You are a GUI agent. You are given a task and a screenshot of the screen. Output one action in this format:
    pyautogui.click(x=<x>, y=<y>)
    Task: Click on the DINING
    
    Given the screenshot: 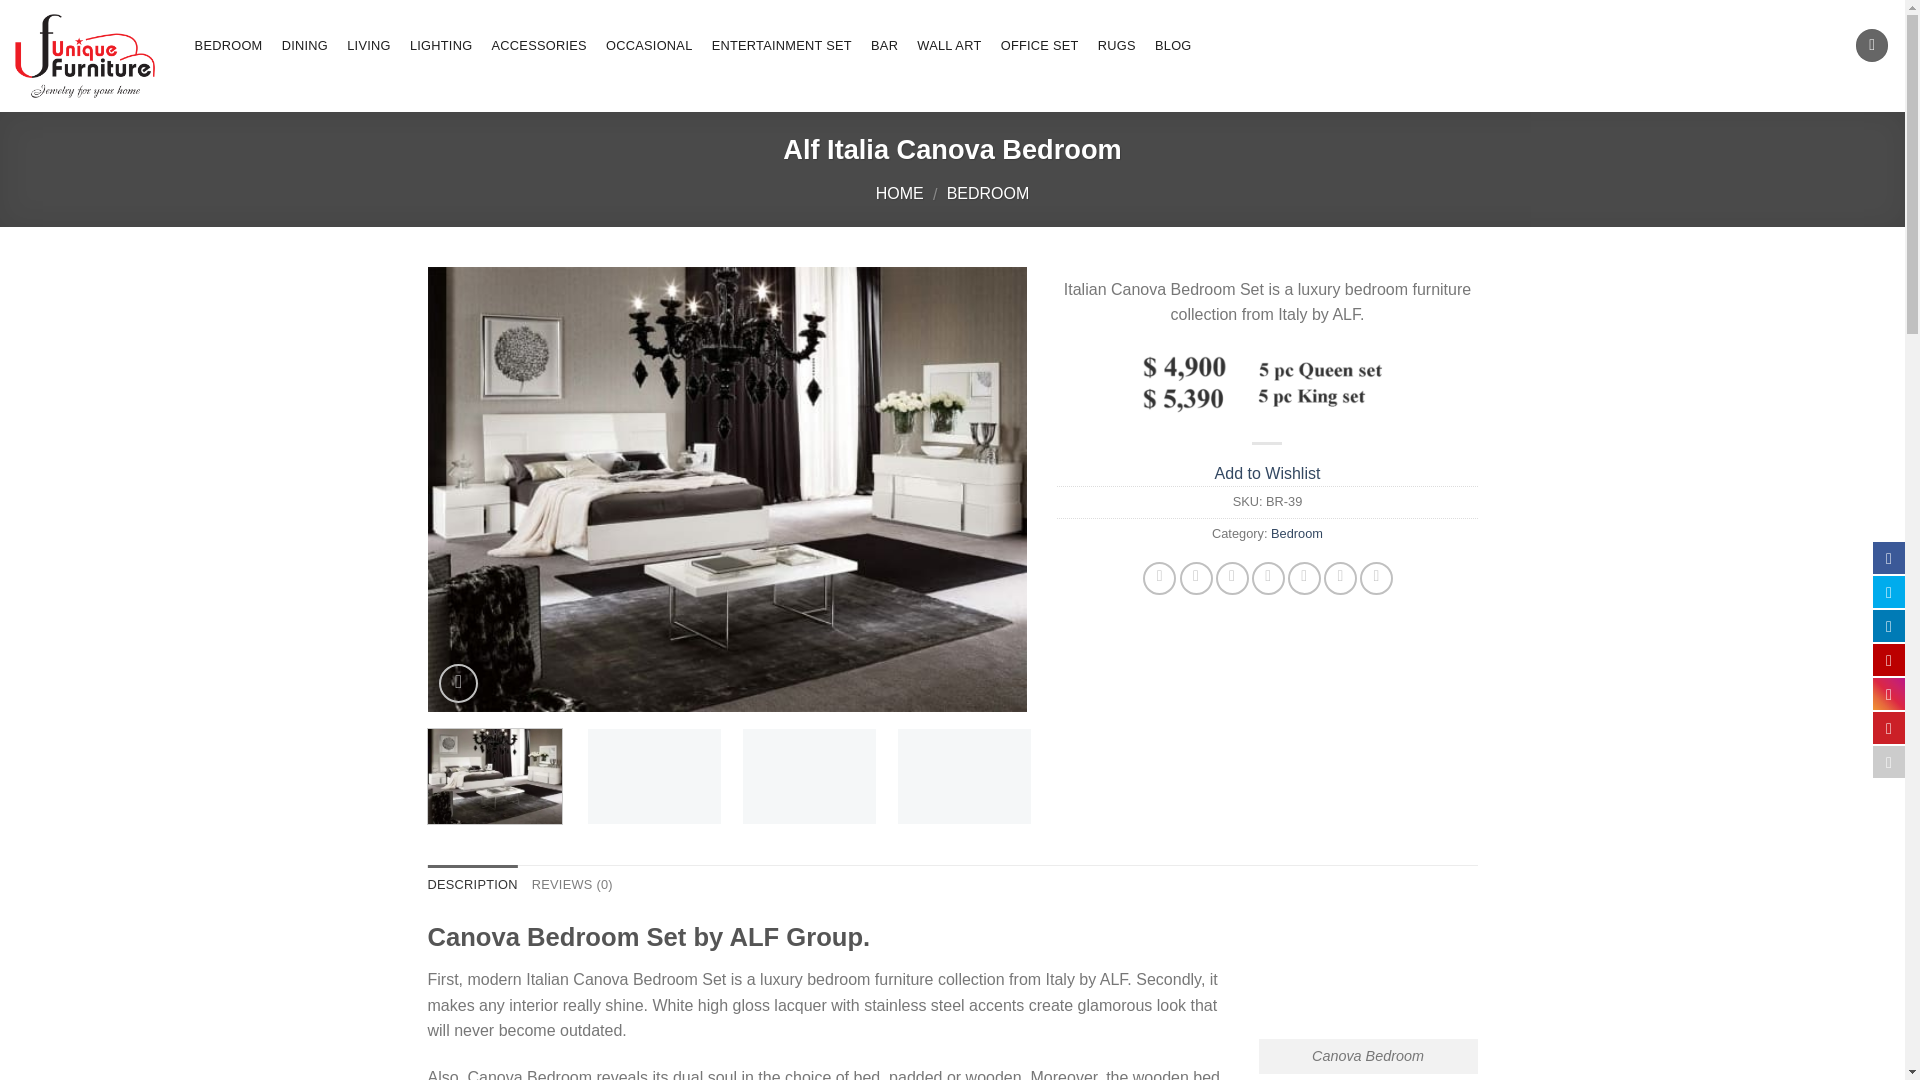 What is the action you would take?
    pyautogui.click(x=304, y=46)
    